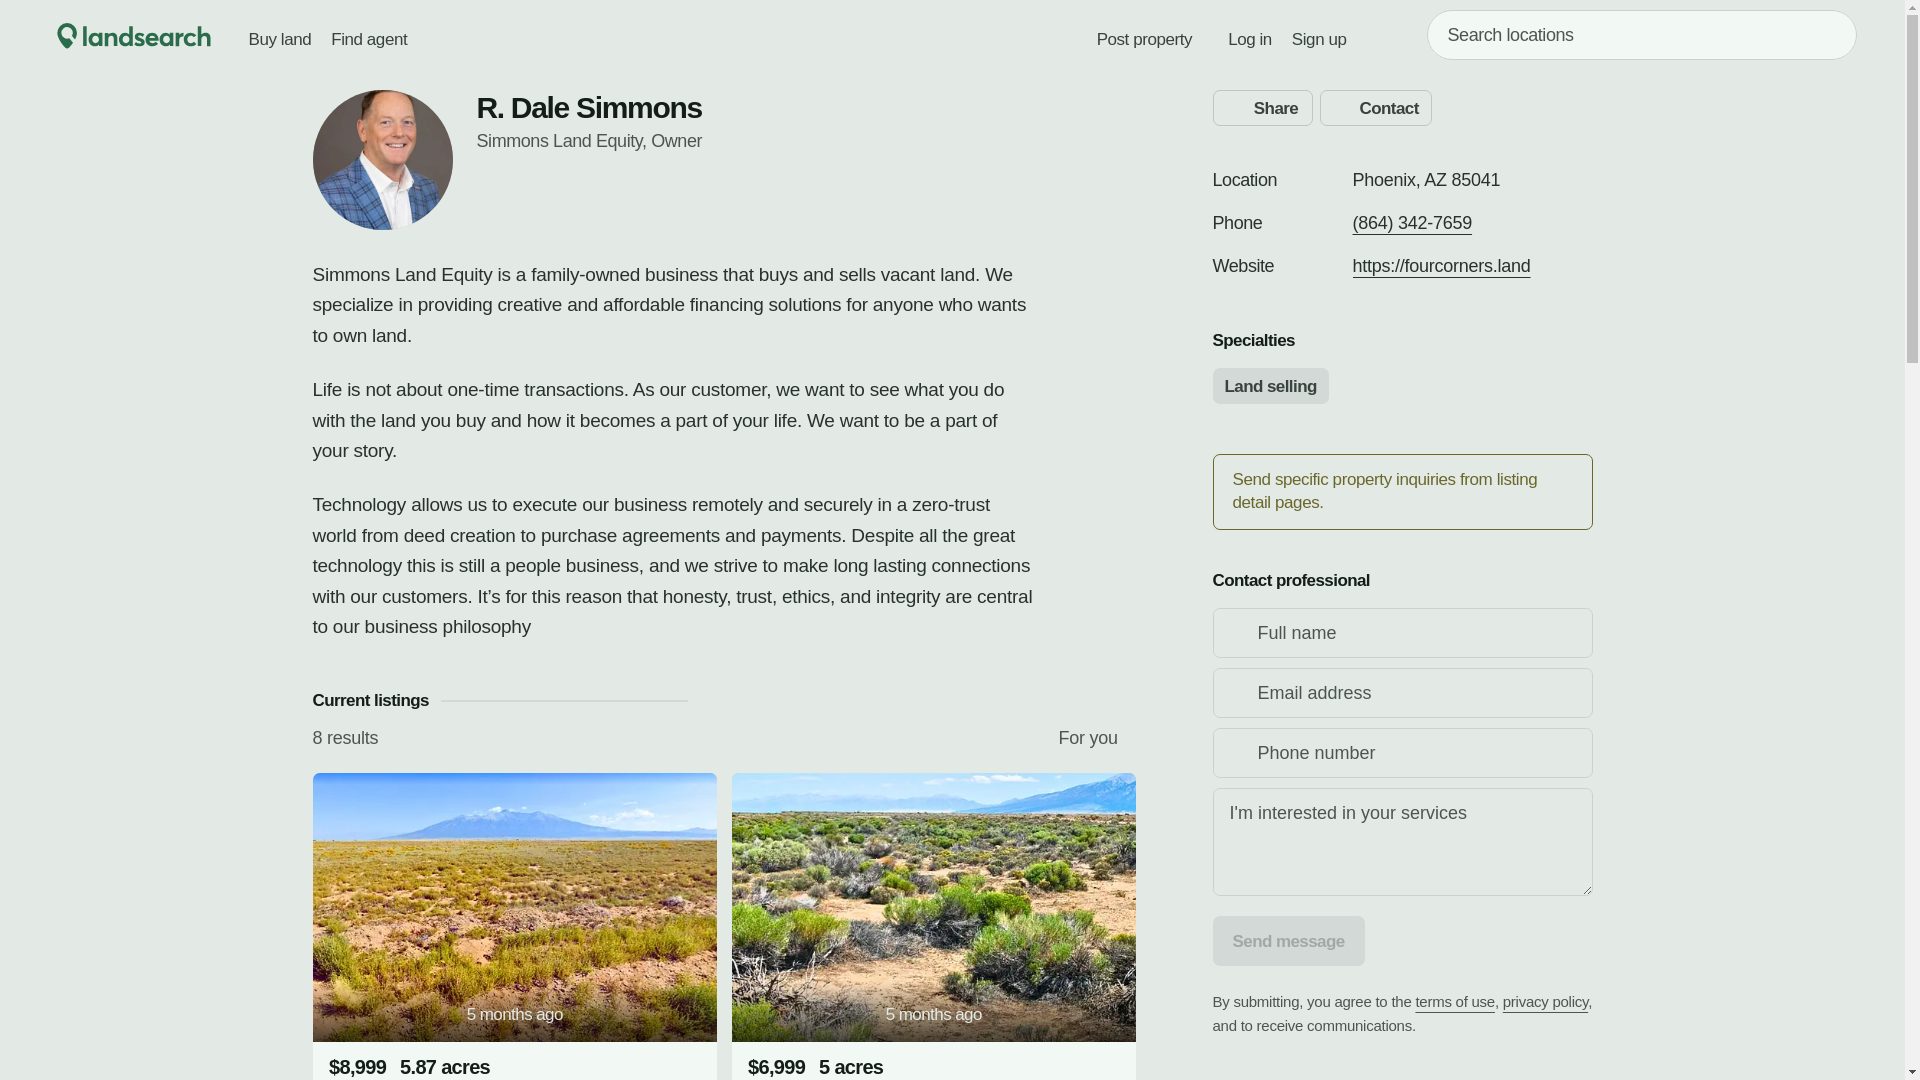 The height and width of the screenshot is (1080, 1920). I want to click on Buy land, so click(279, 35).